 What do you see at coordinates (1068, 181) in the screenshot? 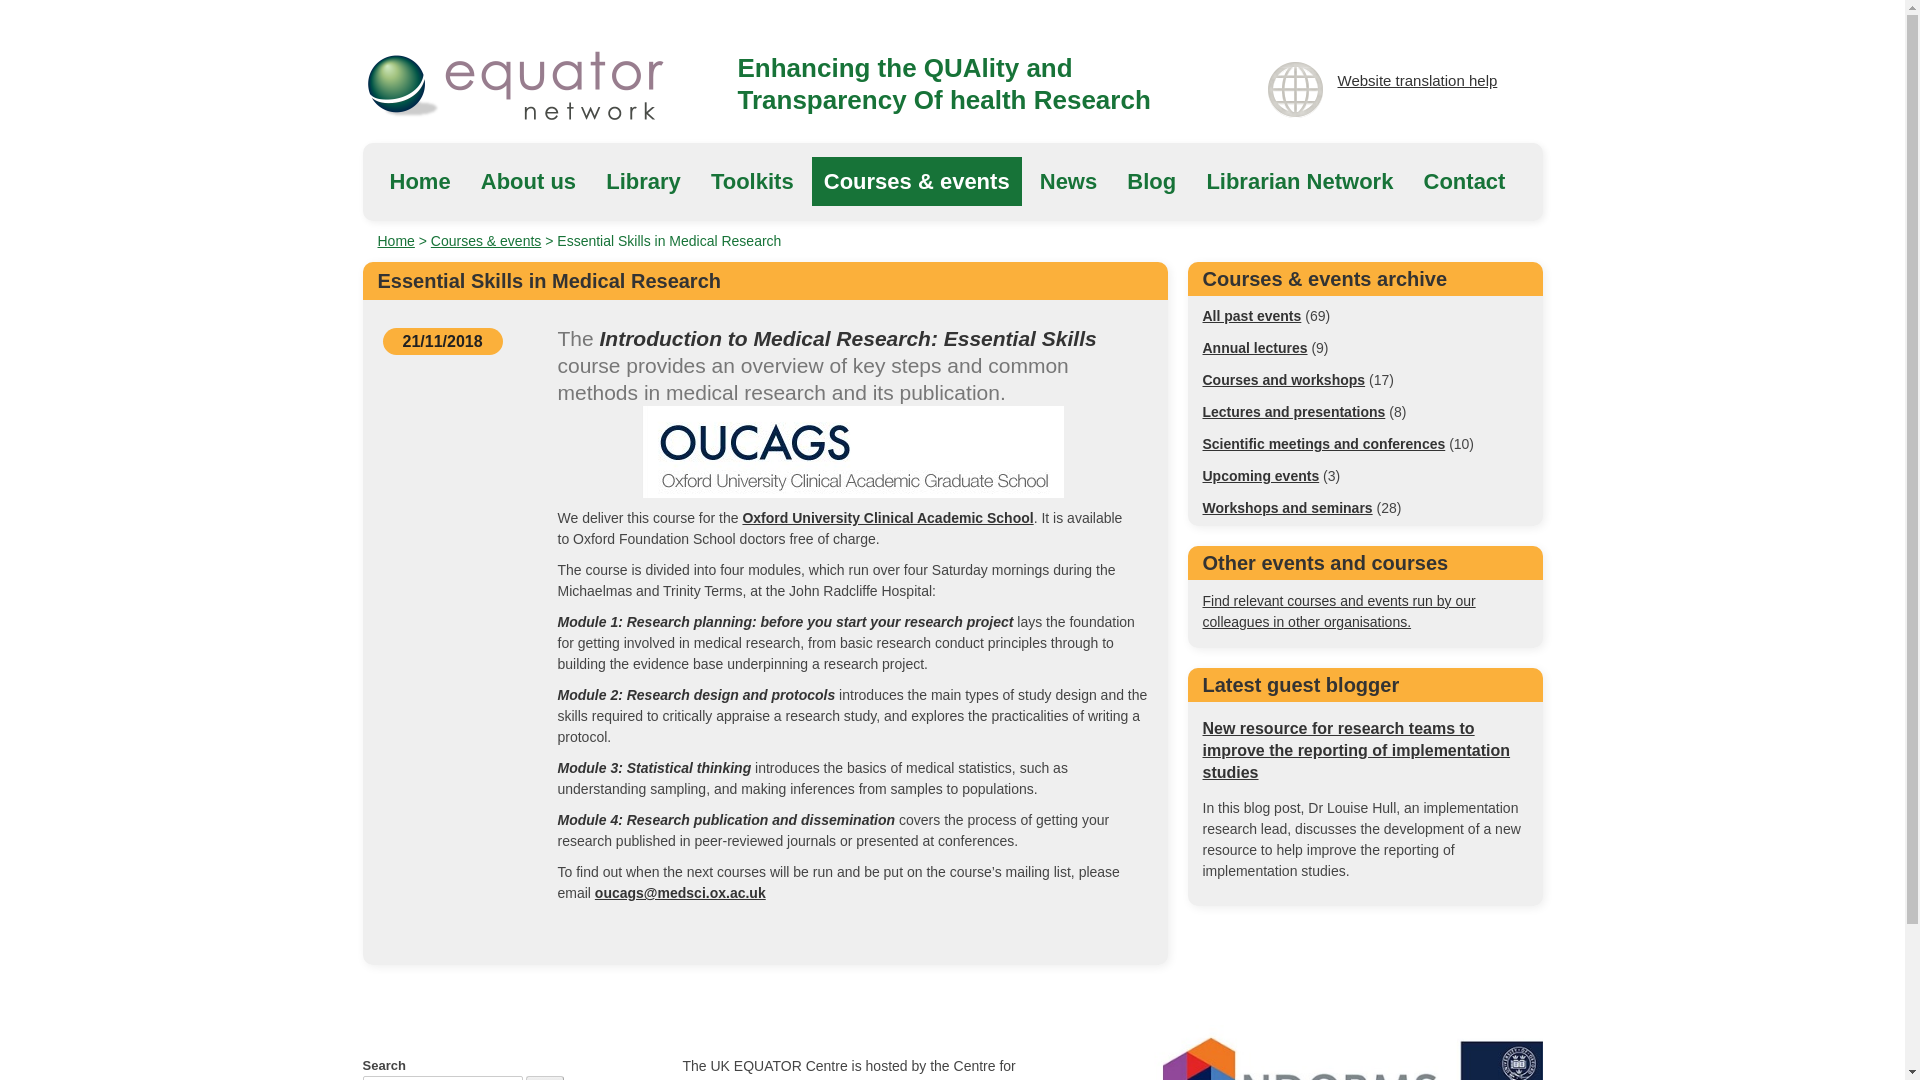
I see `News` at bounding box center [1068, 181].